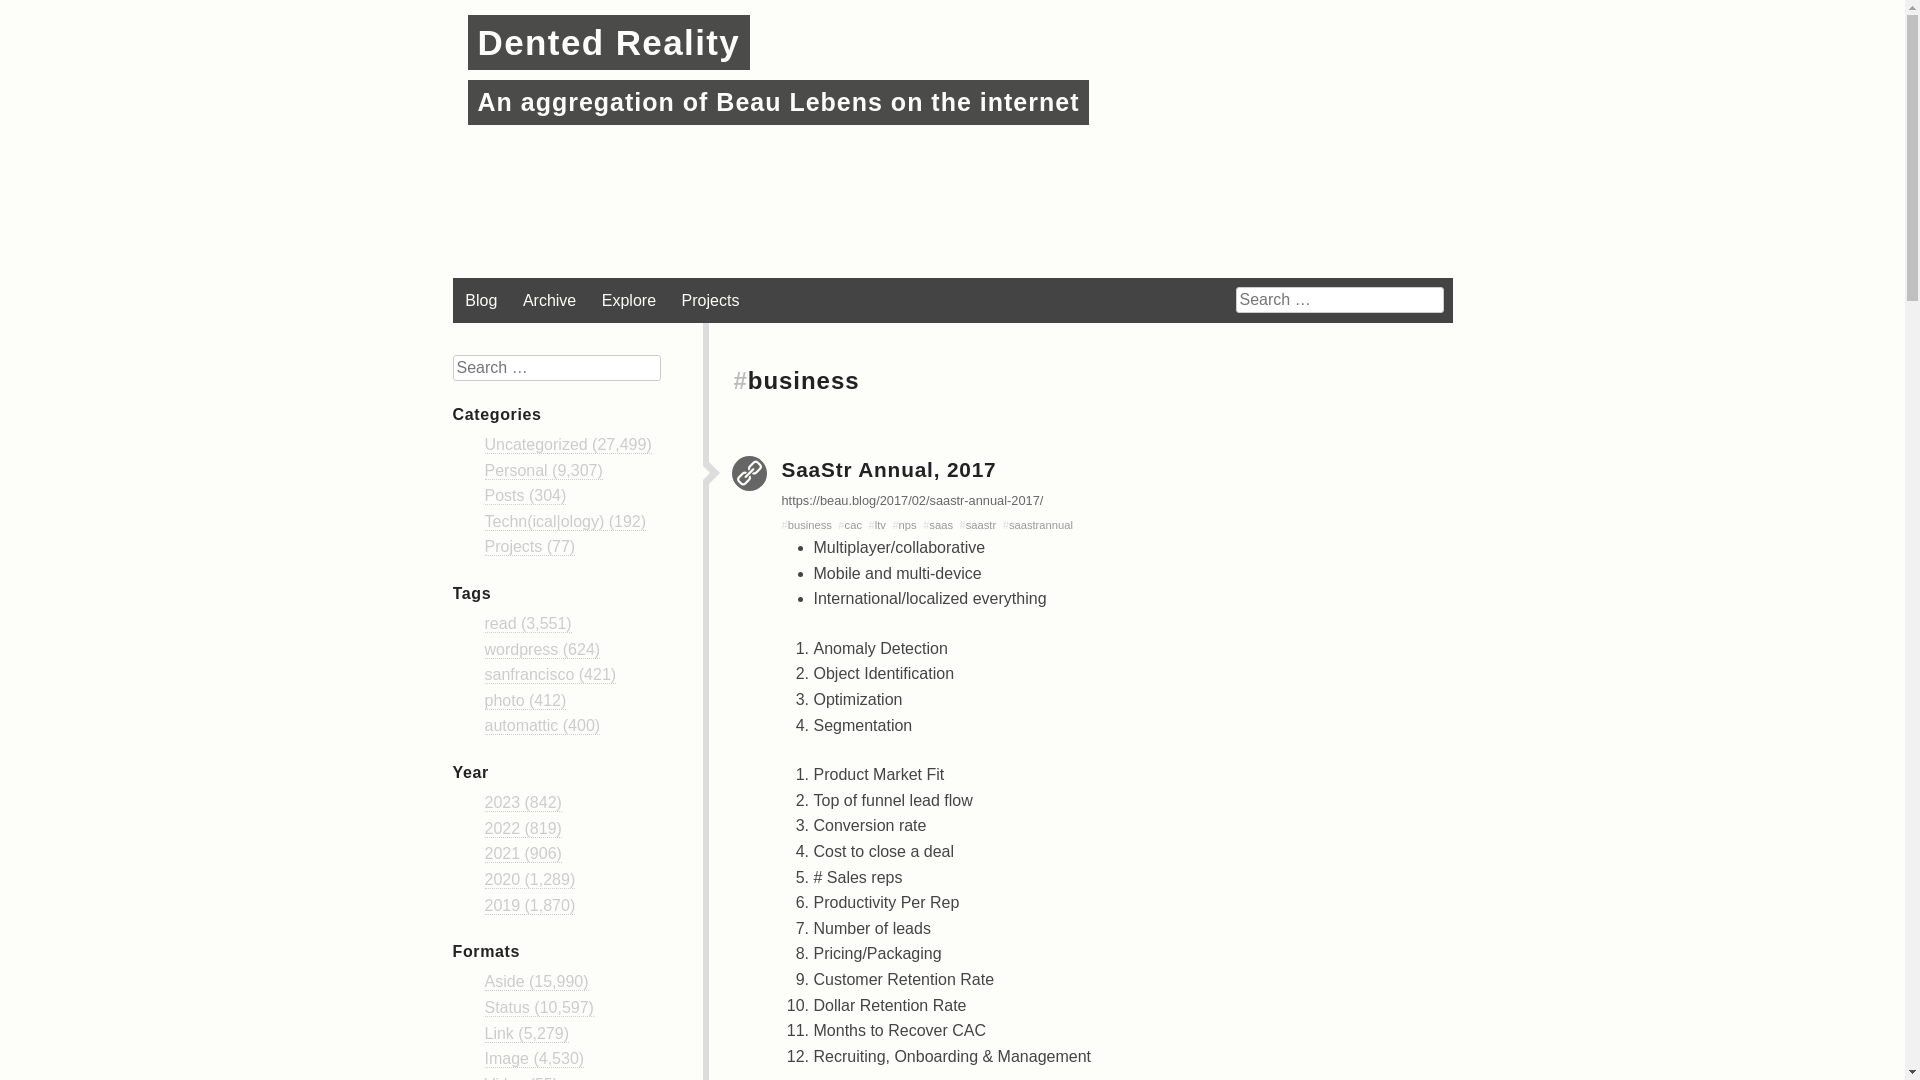  I want to click on saas, so click(941, 525).